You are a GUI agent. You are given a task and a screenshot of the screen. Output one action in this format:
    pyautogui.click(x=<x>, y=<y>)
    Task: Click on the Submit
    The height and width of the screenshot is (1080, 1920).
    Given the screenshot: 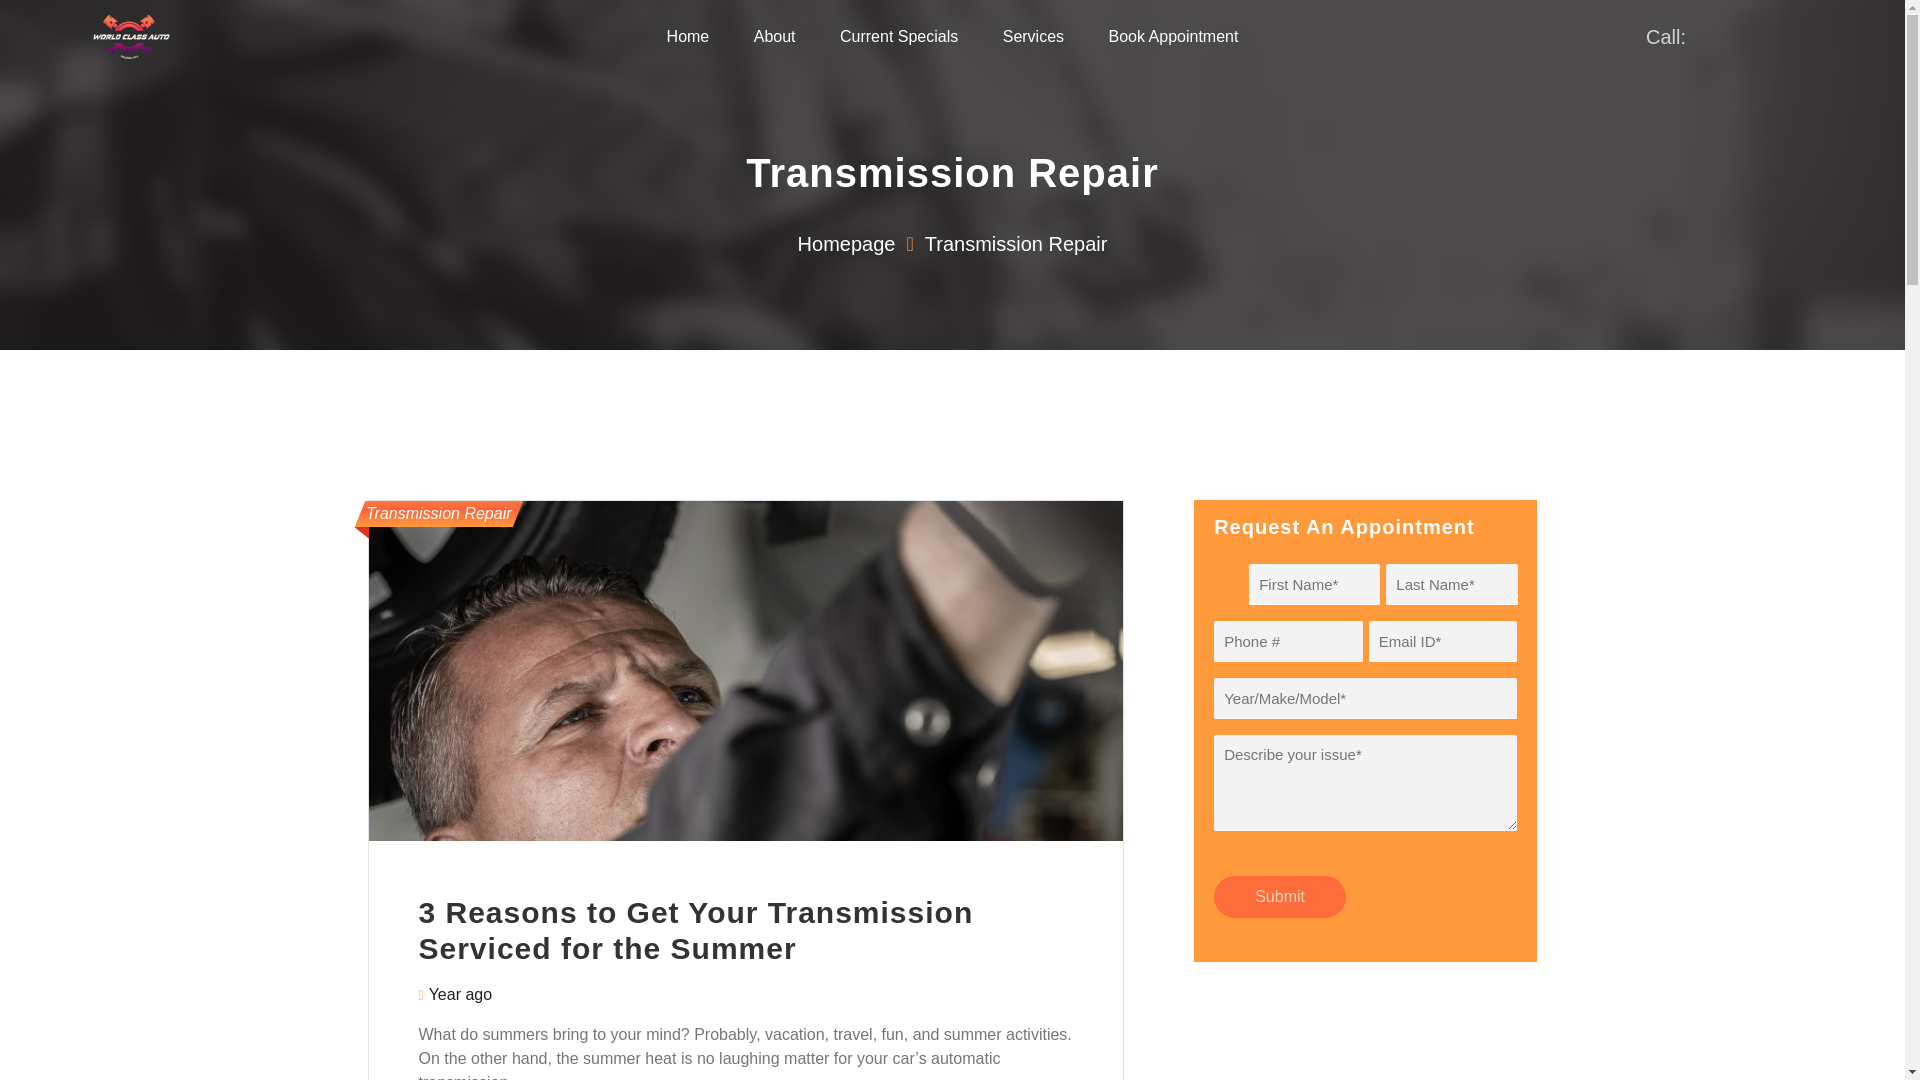 What is the action you would take?
    pyautogui.click(x=1279, y=896)
    